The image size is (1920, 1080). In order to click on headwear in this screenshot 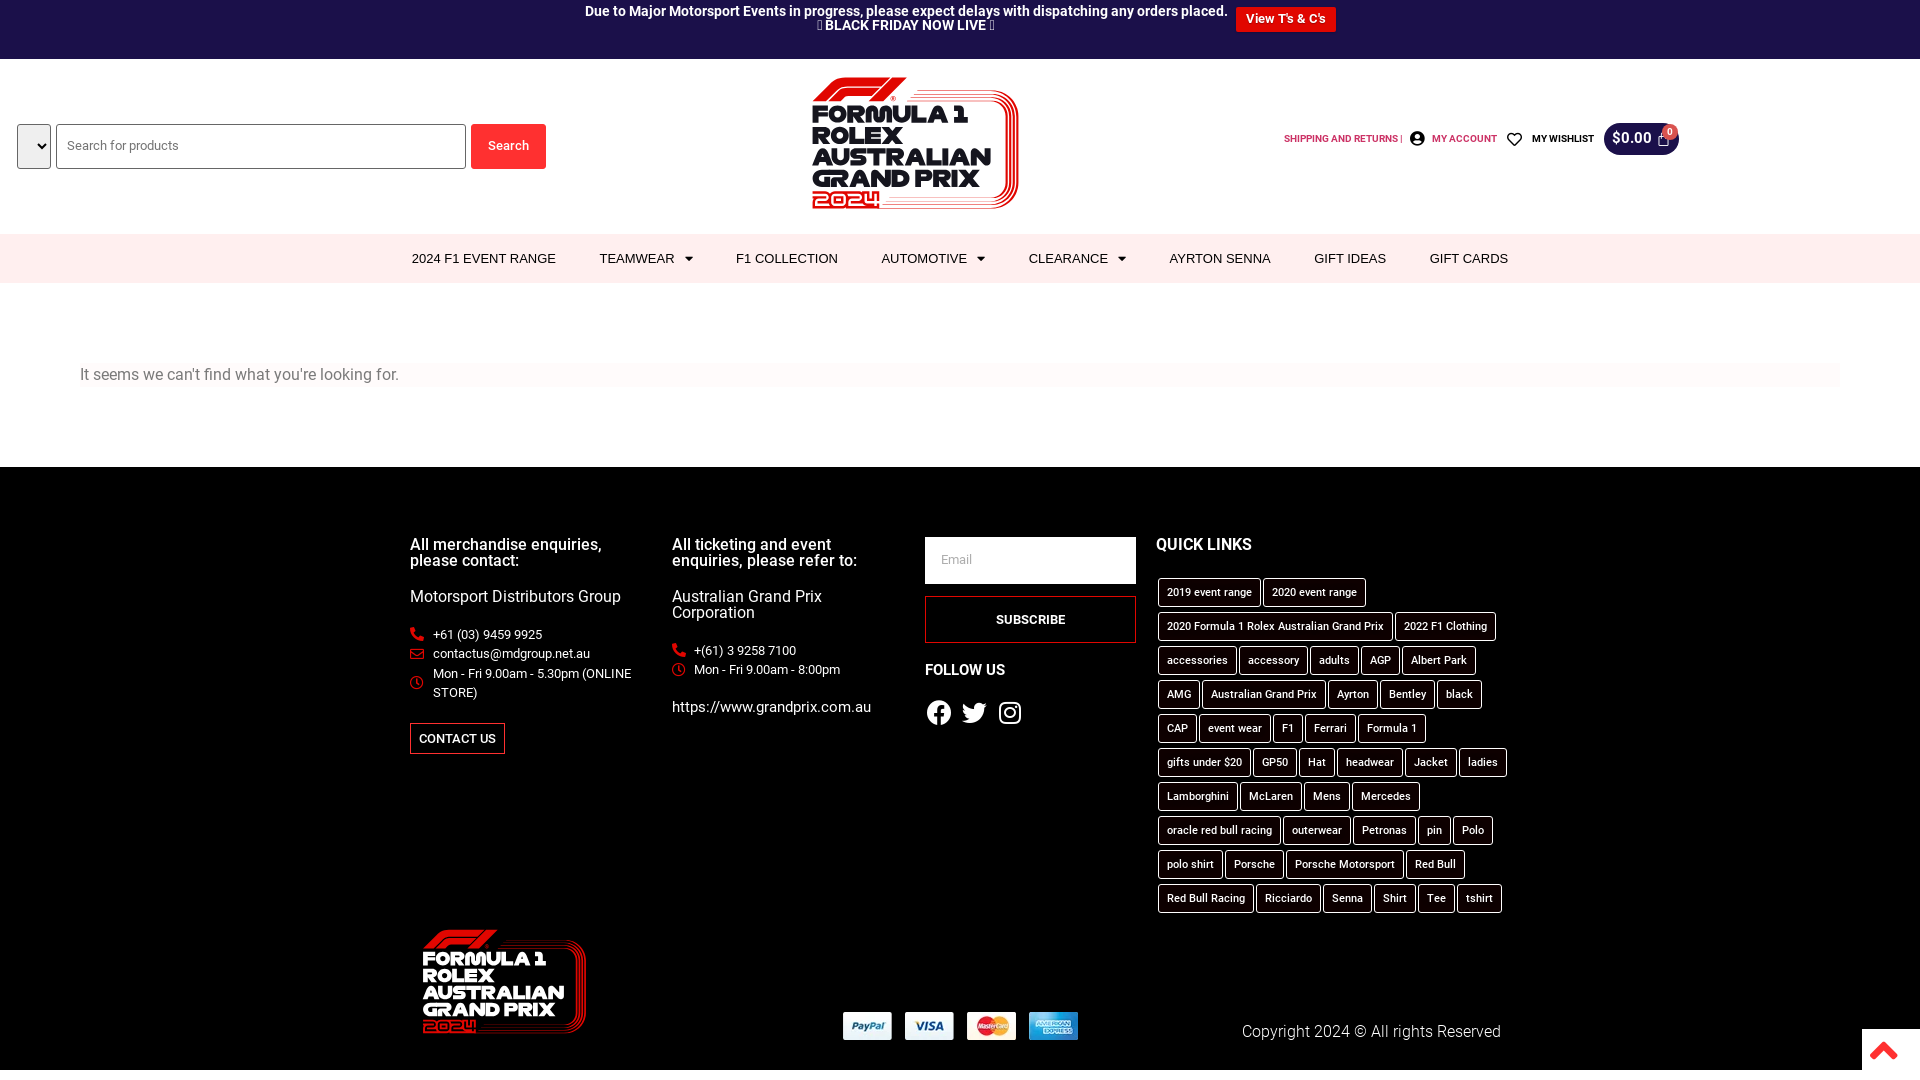, I will do `click(1370, 762)`.